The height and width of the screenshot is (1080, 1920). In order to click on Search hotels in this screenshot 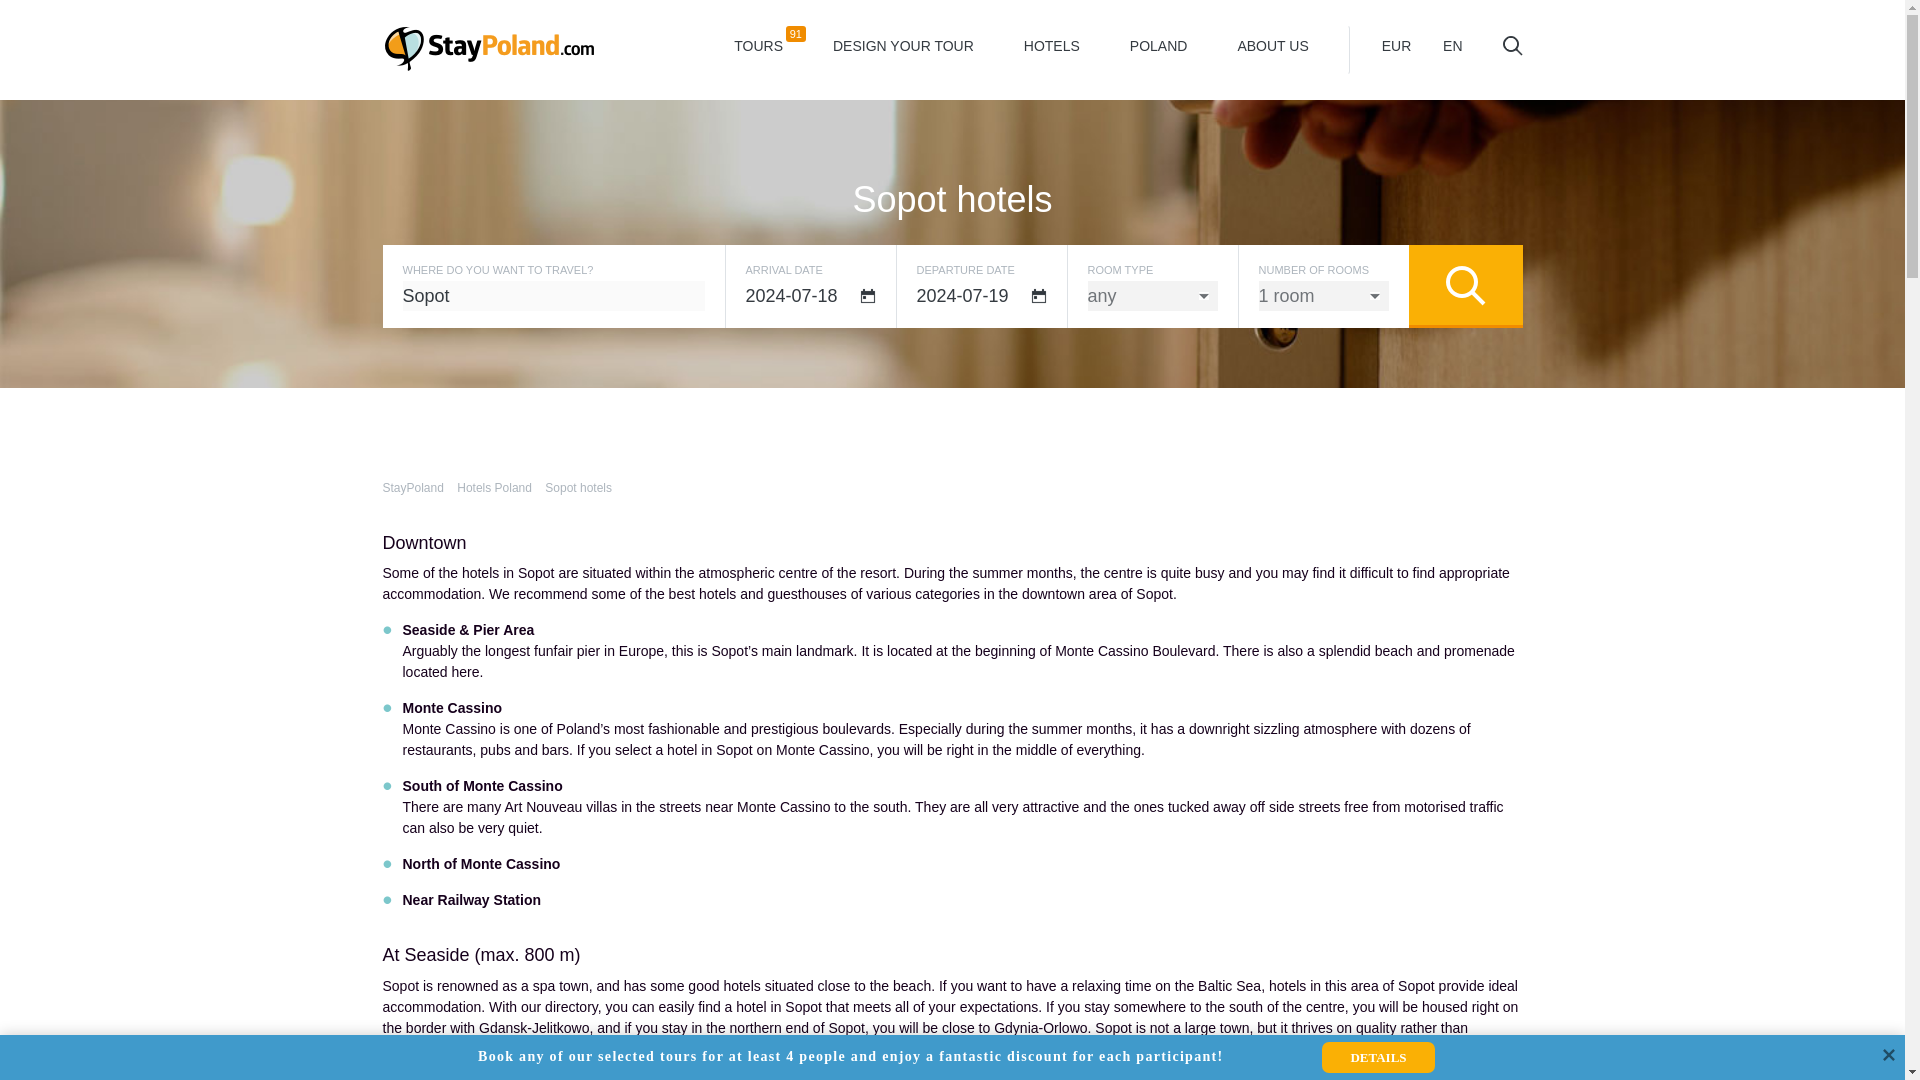, I will do `click(980, 296)`.